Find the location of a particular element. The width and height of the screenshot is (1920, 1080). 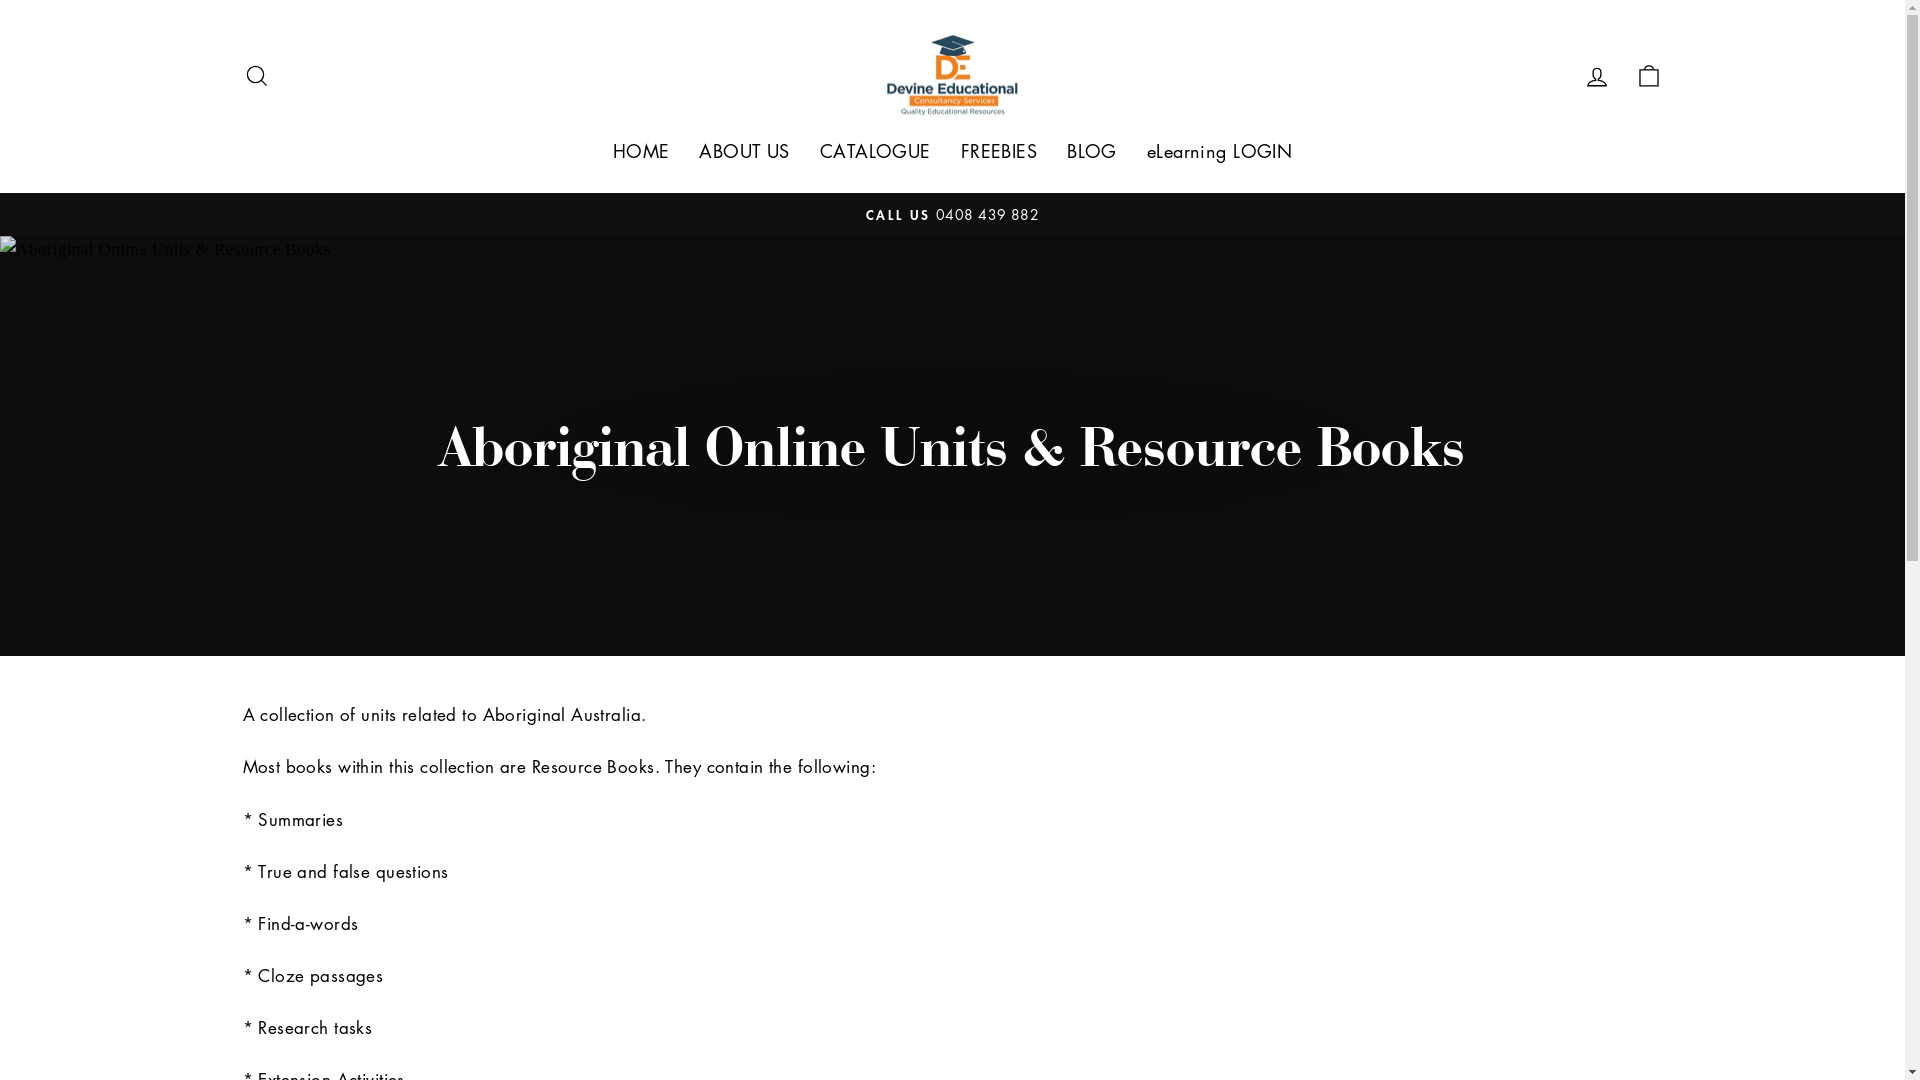

CATALOGUE is located at coordinates (876, 152).